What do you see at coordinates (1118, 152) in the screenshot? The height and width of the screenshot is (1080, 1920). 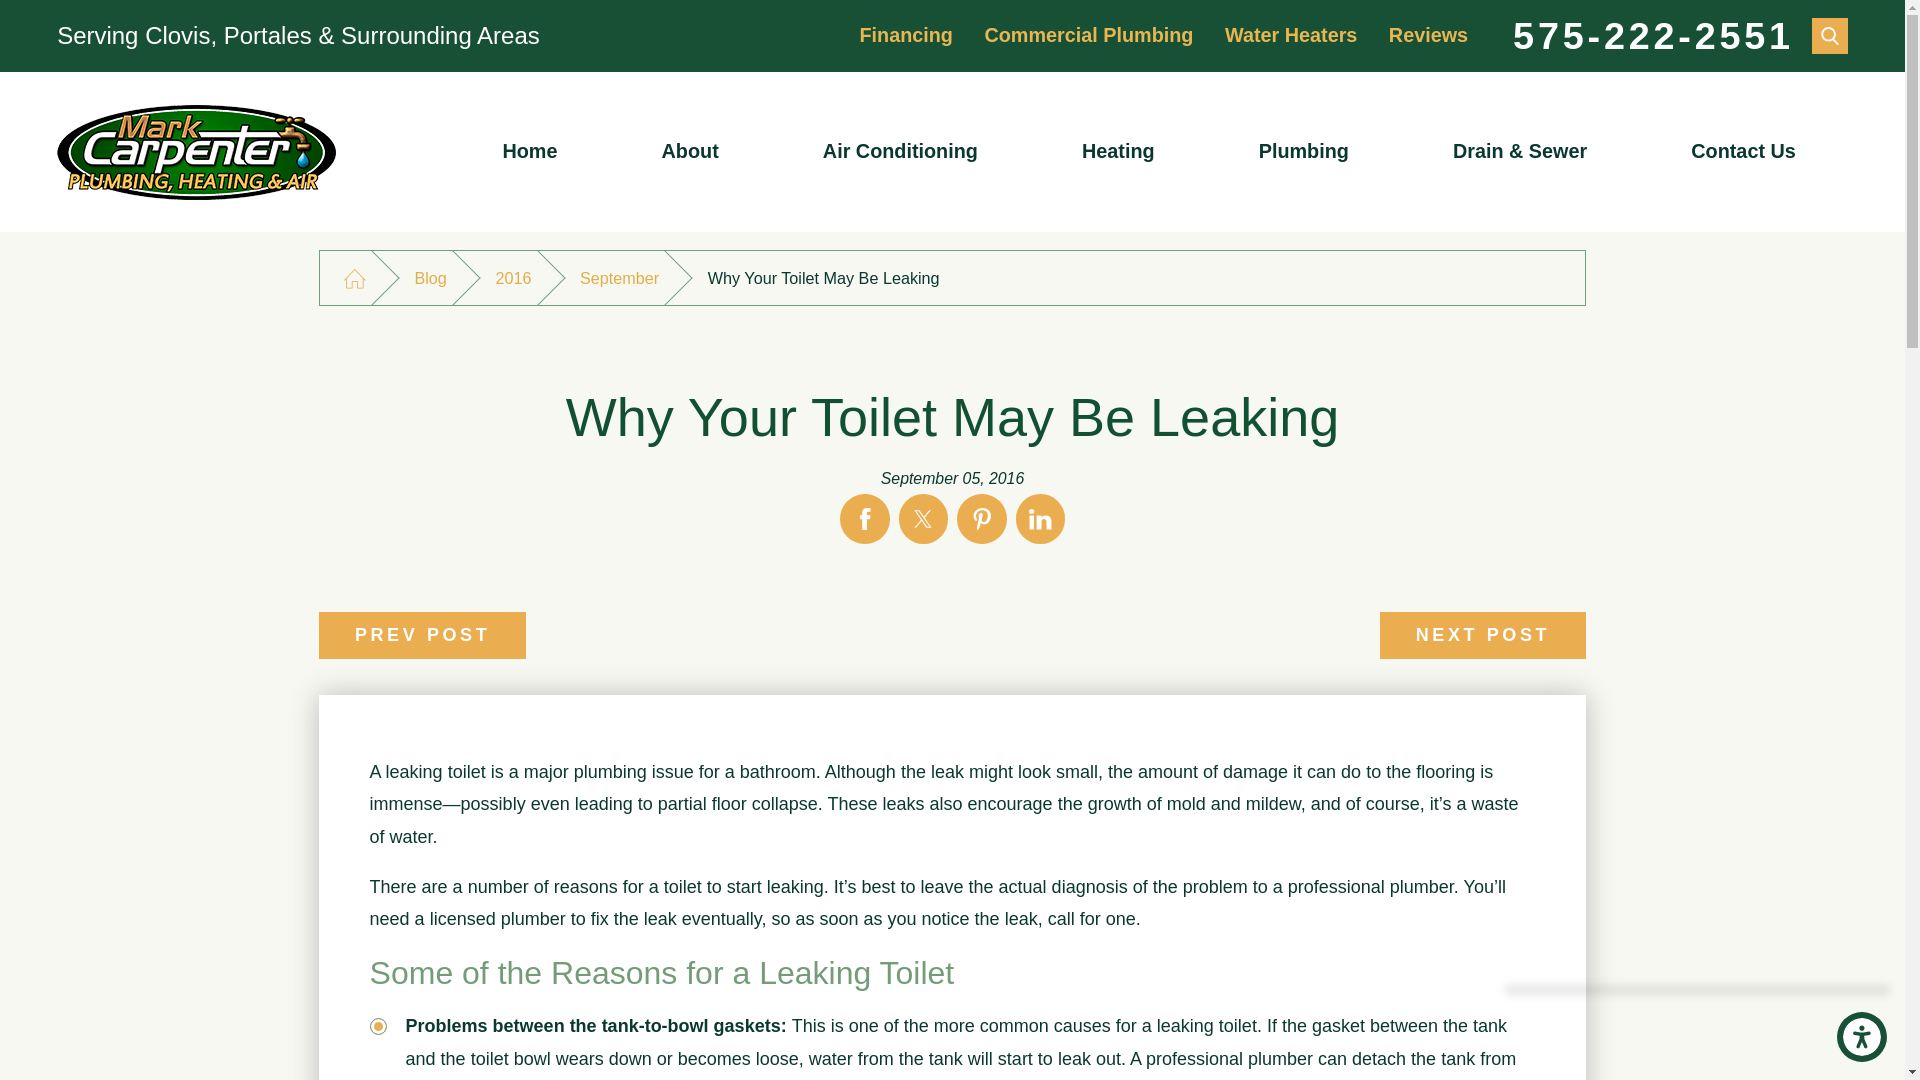 I see `Heating` at bounding box center [1118, 152].